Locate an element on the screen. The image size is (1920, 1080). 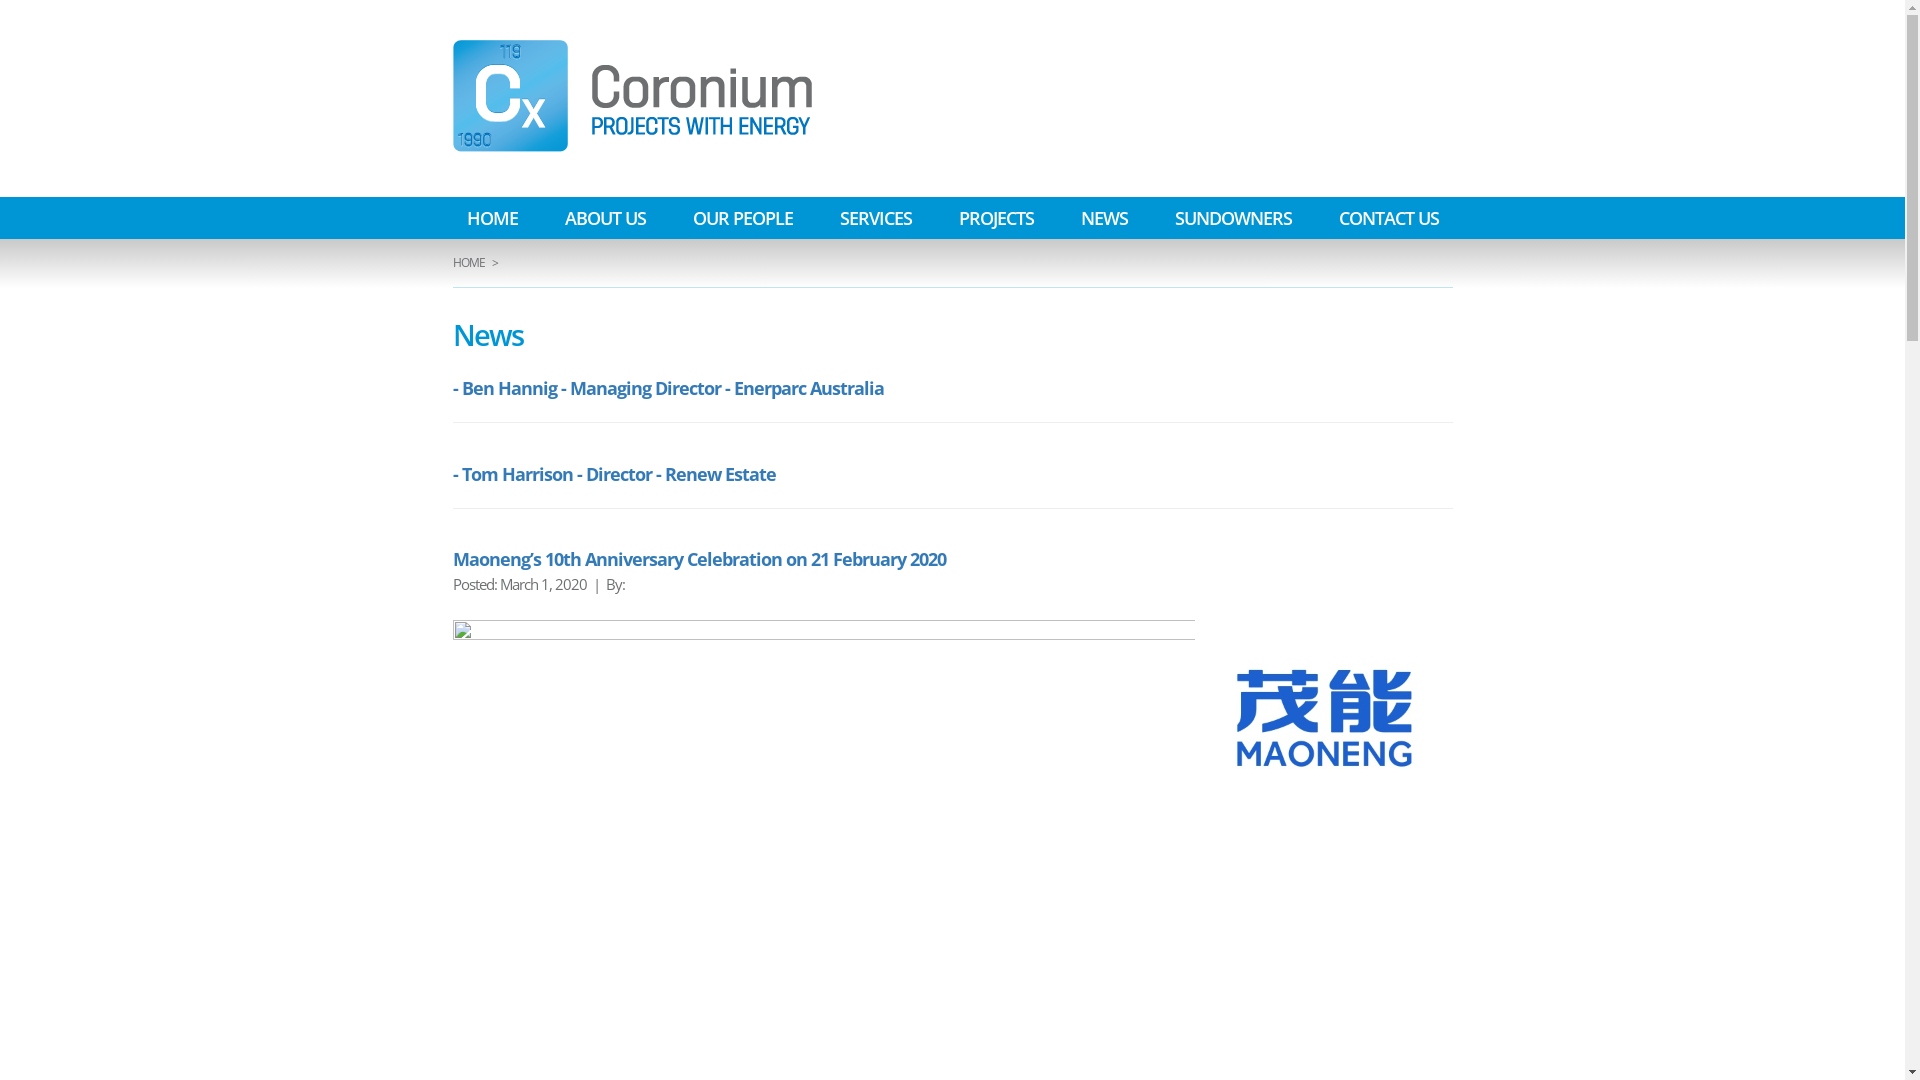
HOME is located at coordinates (492, 218).